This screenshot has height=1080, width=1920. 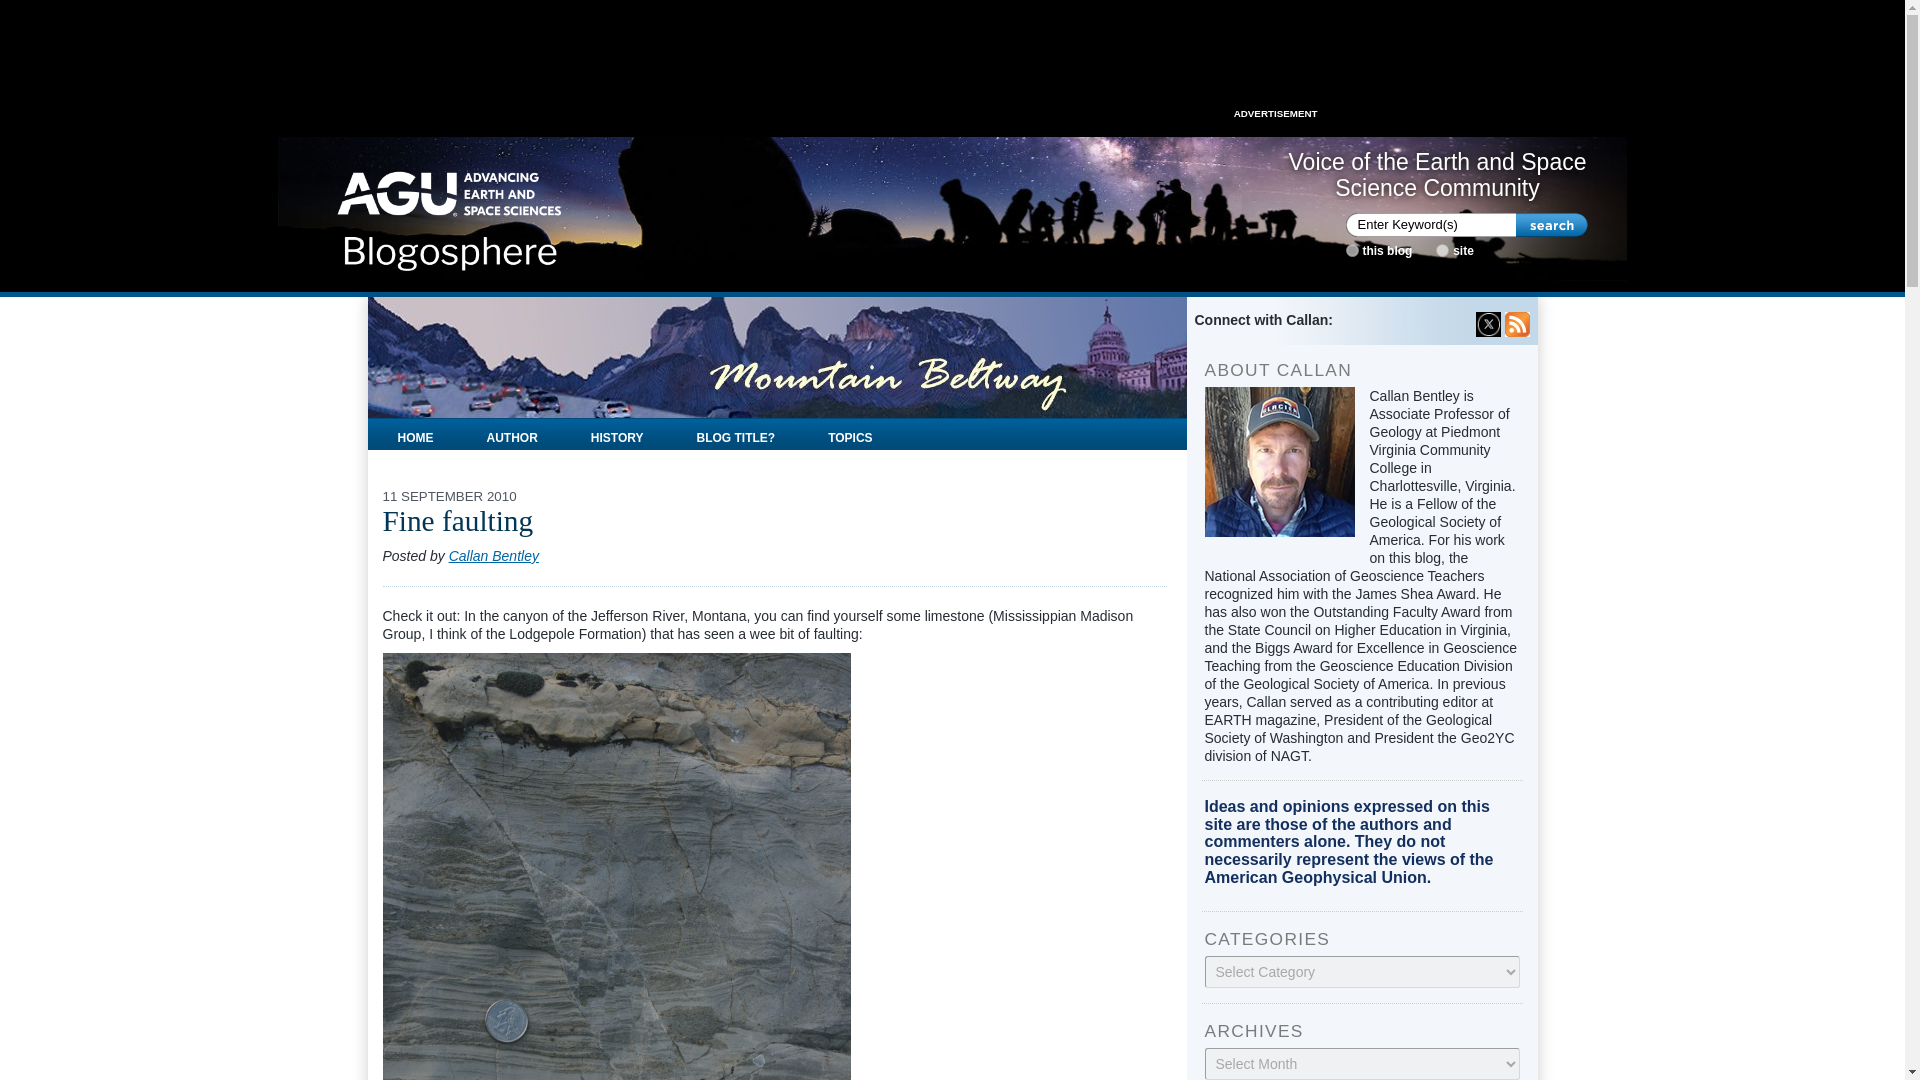 I want to click on Permanent Link to Fine faulting, so click(x=458, y=520).